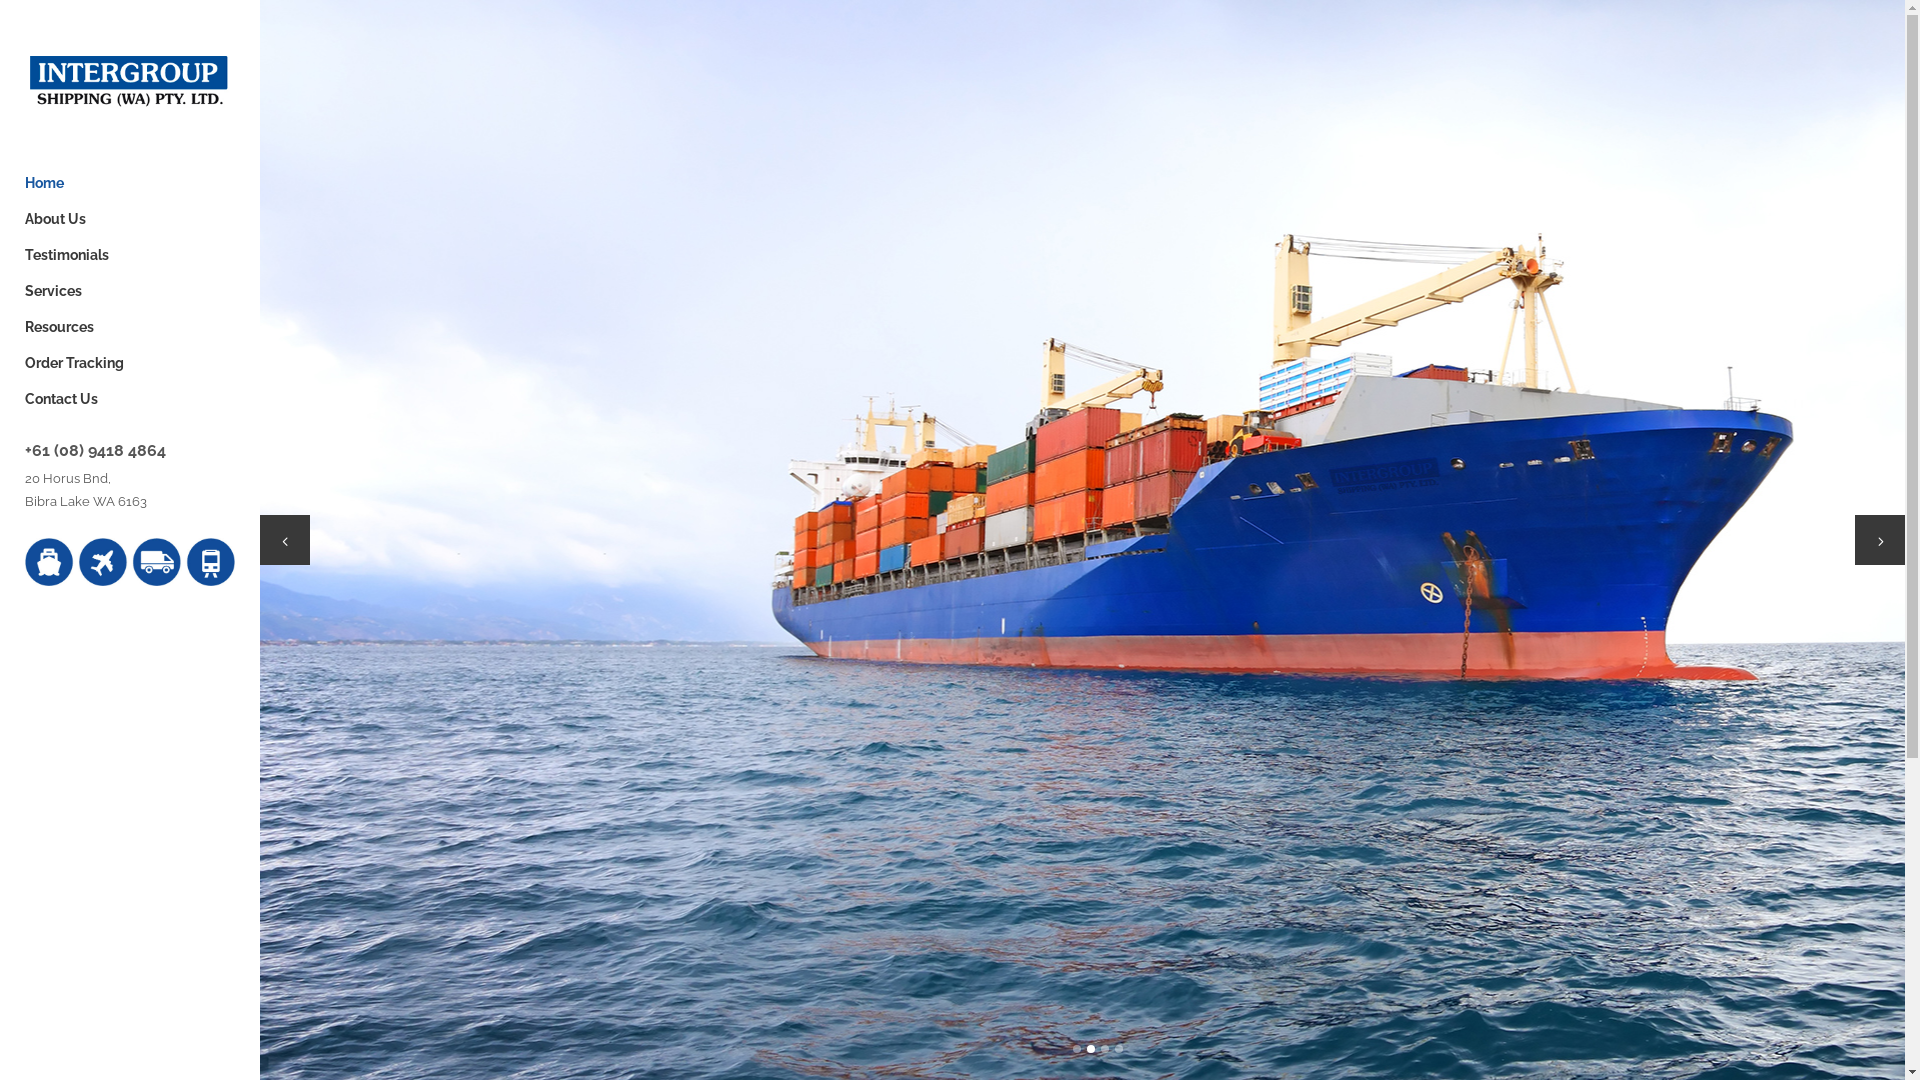 This screenshot has width=1920, height=1080. I want to click on About Us, so click(130, 219).